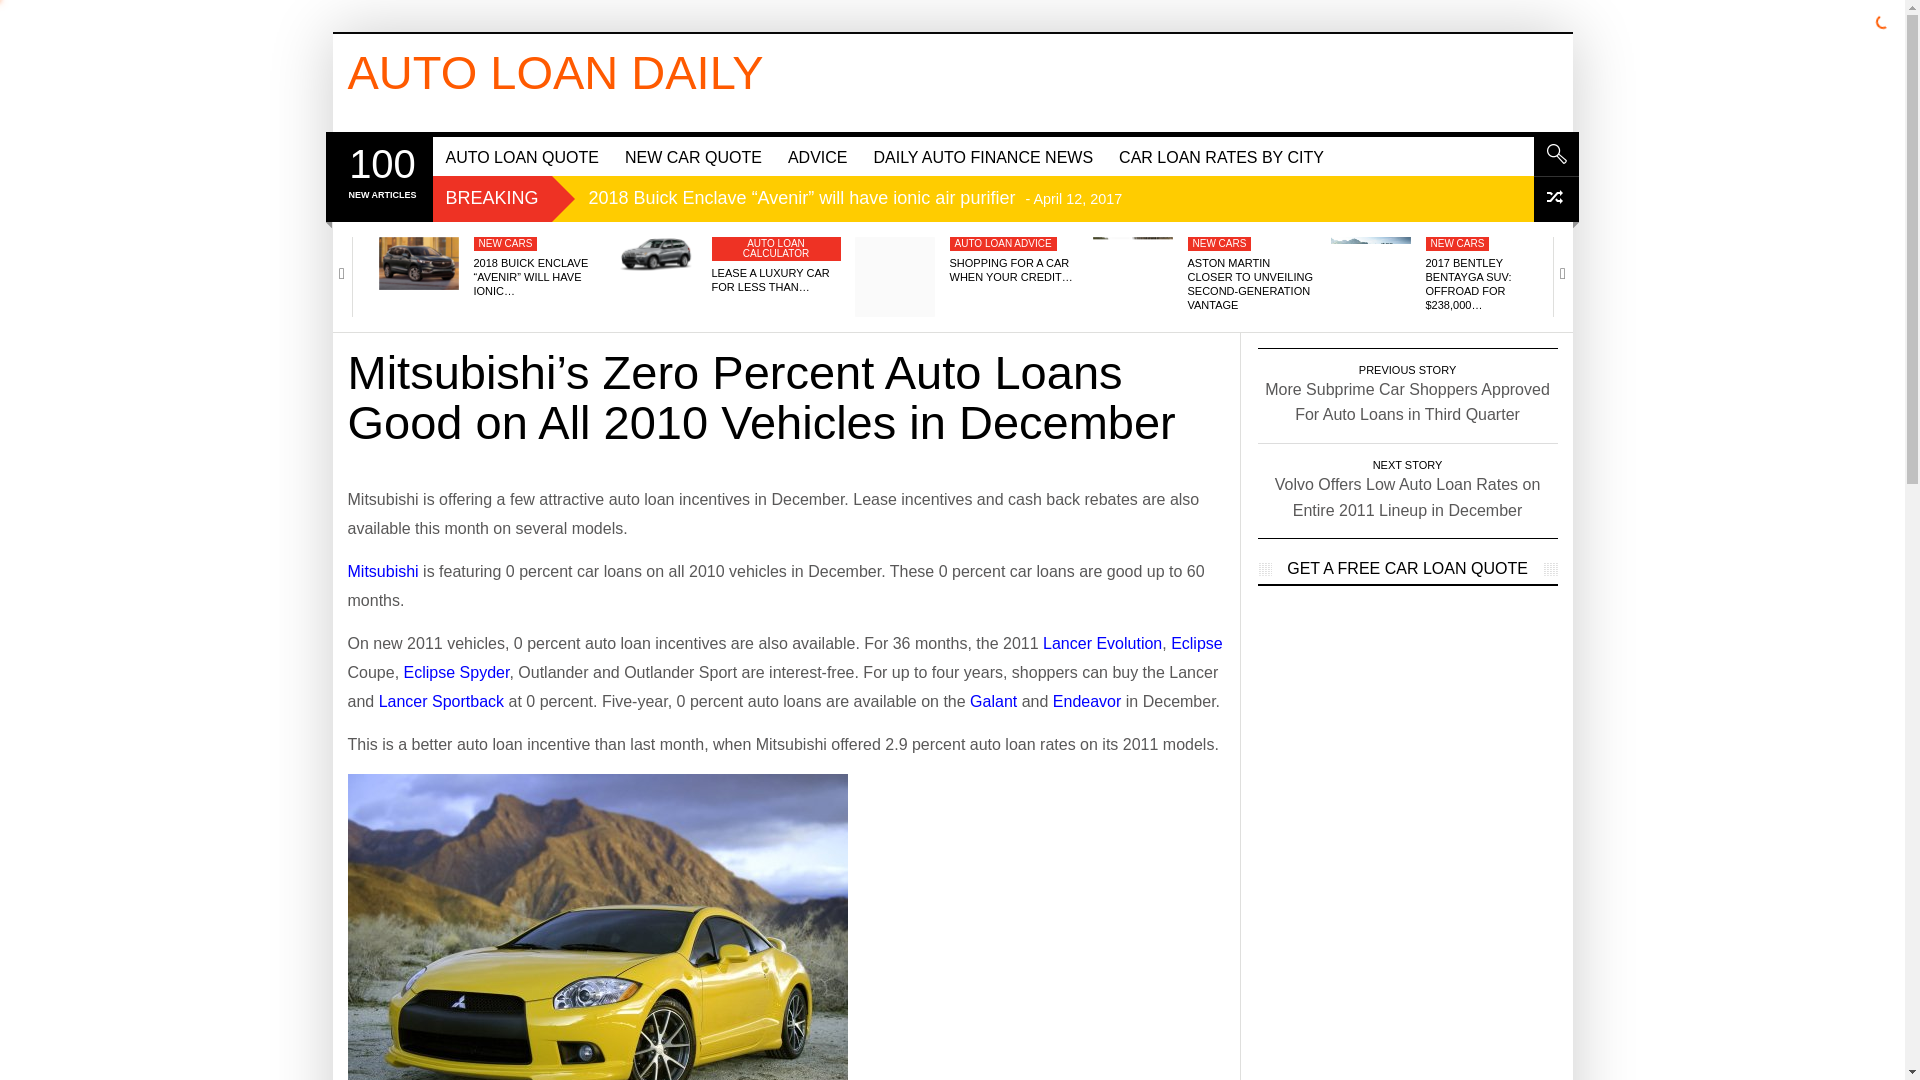  Describe the element at coordinates (1556, 200) in the screenshot. I see `Random` at that location.